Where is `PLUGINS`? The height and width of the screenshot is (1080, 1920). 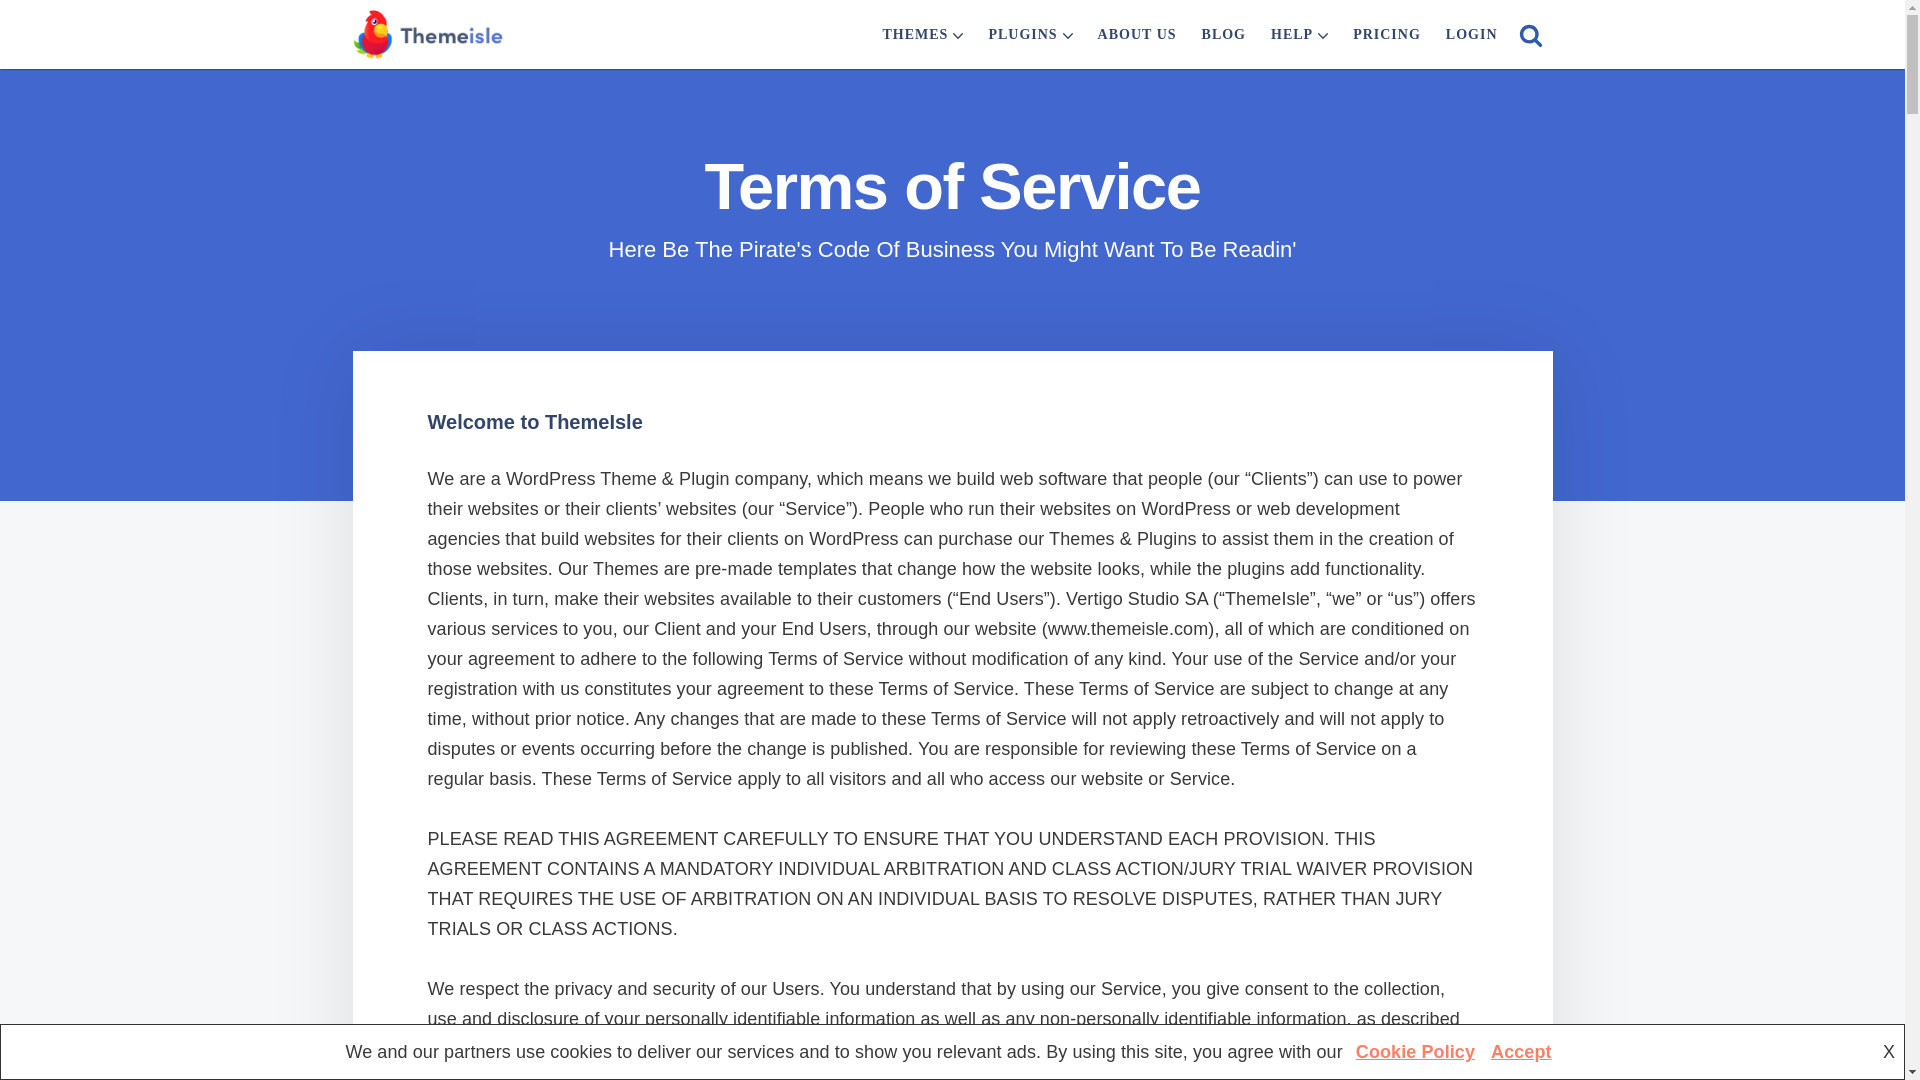 PLUGINS is located at coordinates (1022, 34).